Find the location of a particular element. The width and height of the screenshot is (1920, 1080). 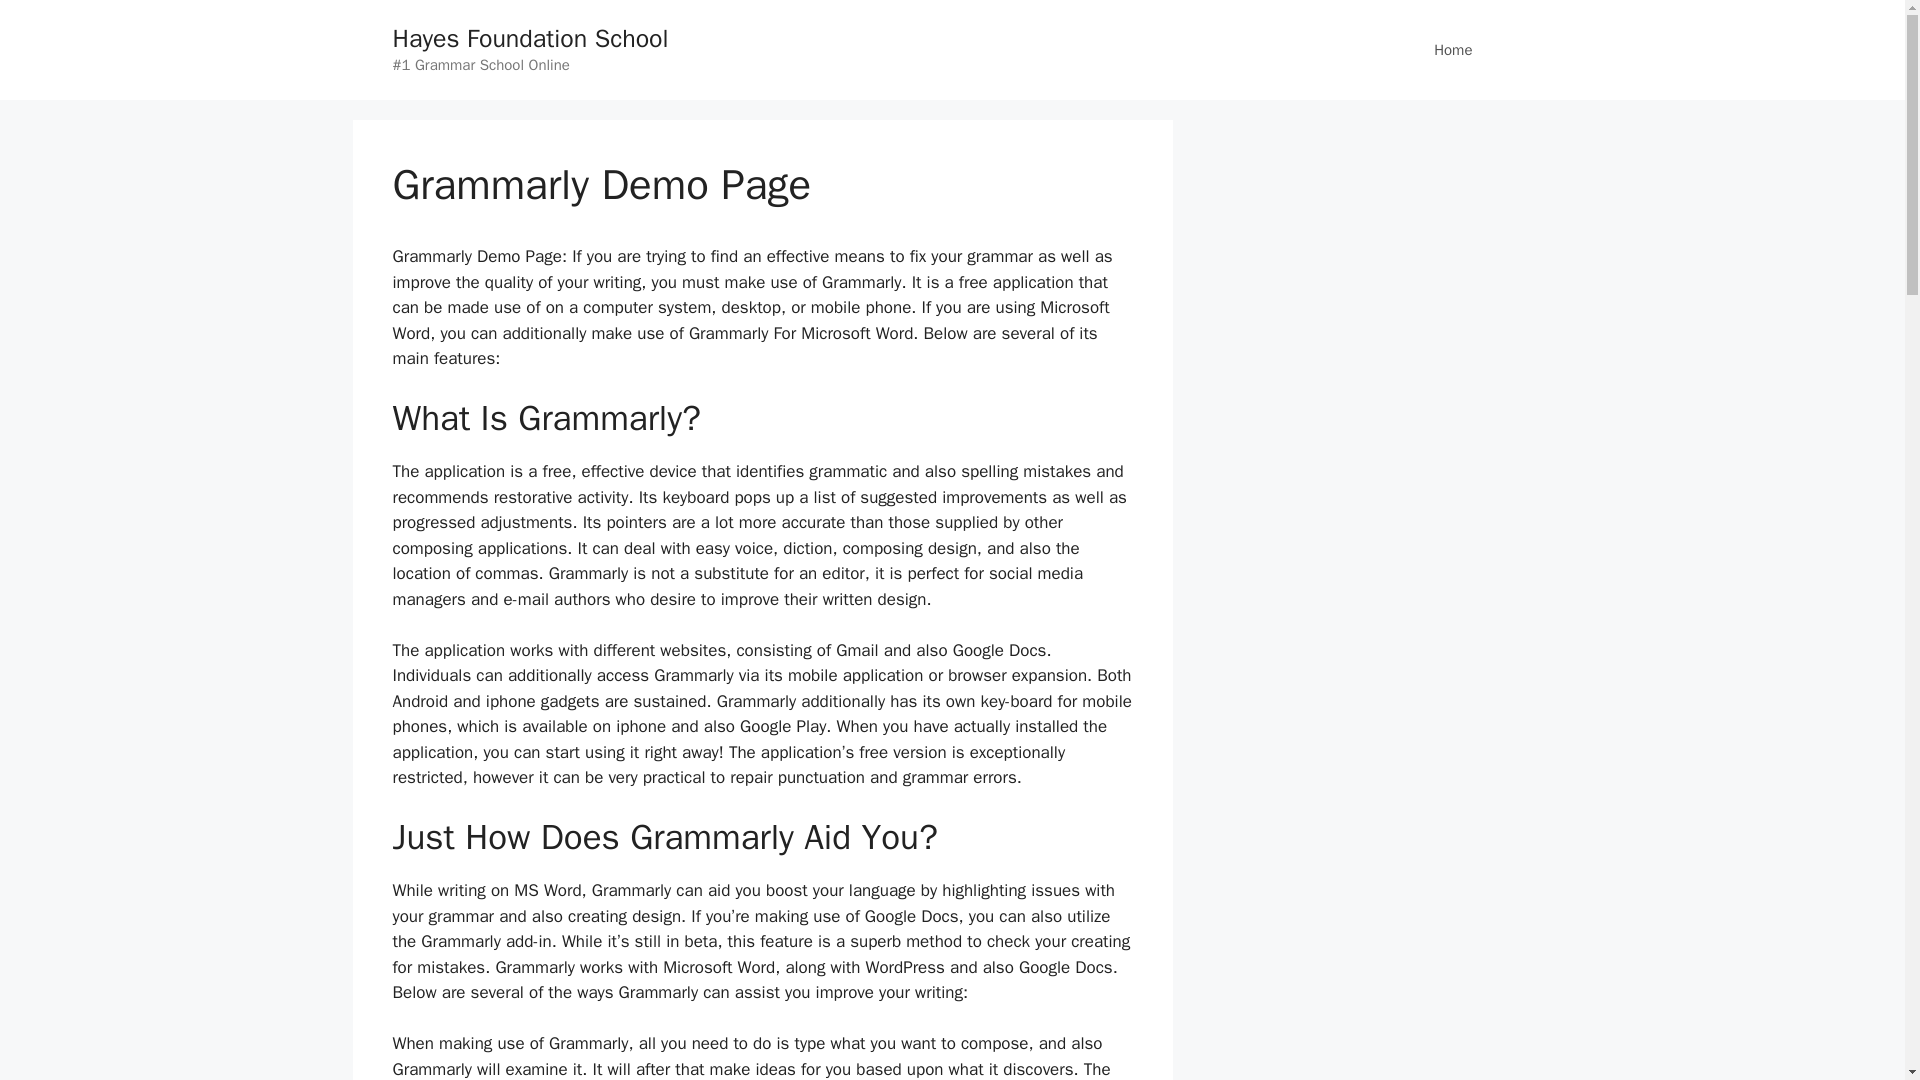

Home is located at coordinates (1452, 50).